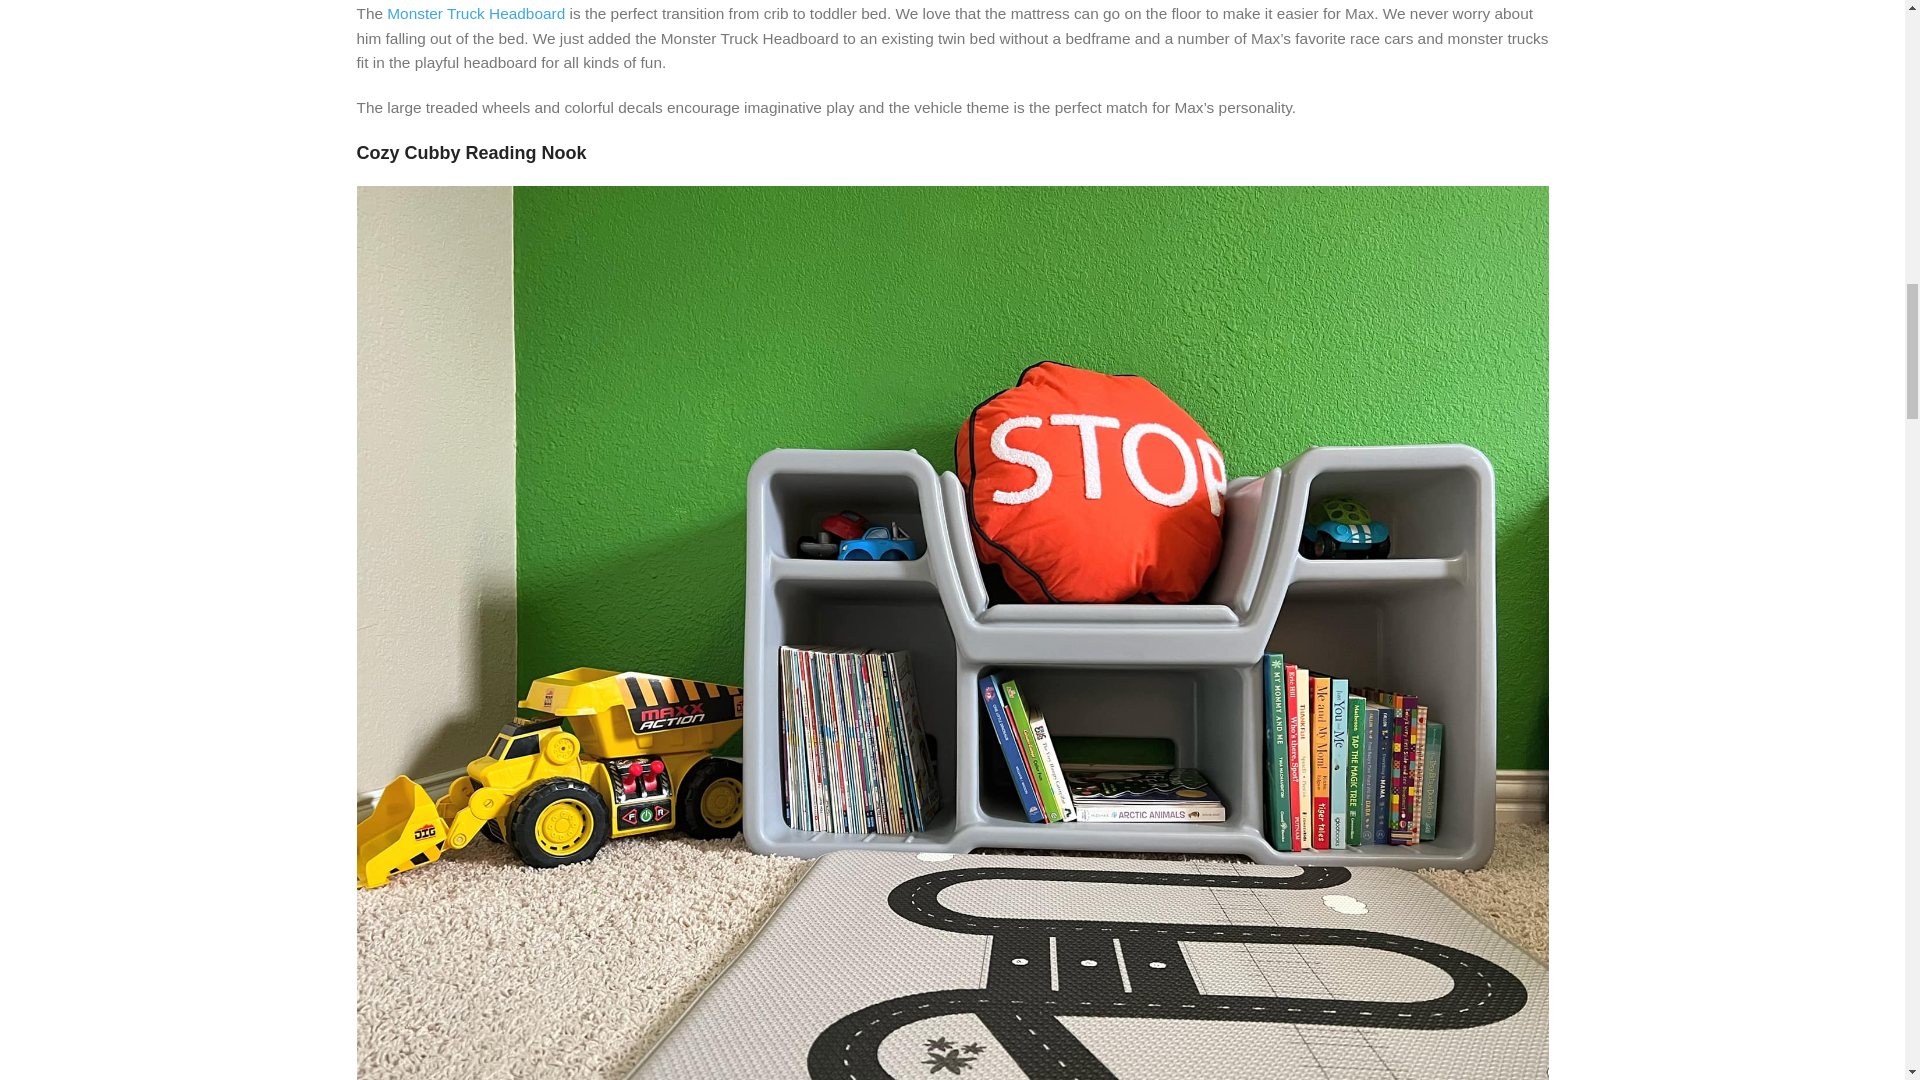  I want to click on Monster Truck Headboard, so click(476, 13).